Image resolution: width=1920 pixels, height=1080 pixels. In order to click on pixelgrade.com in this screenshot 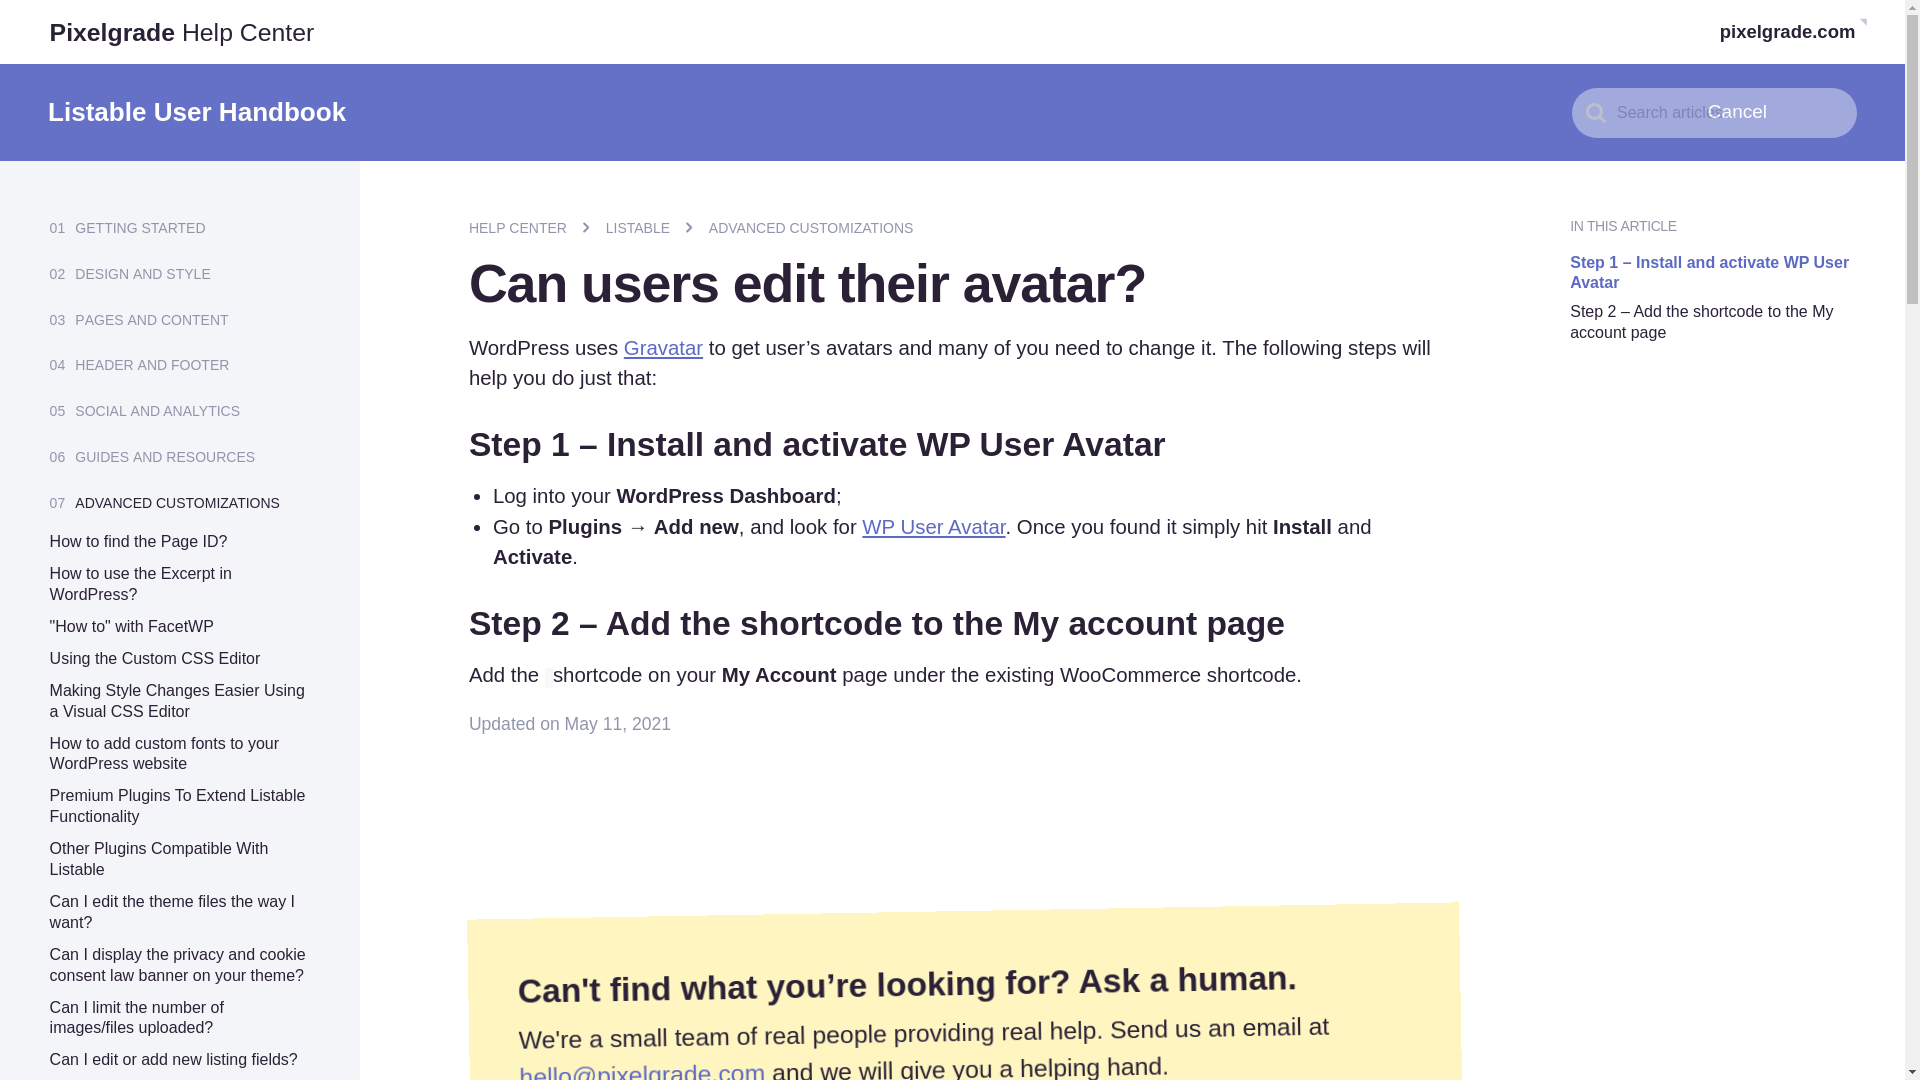, I will do `click(1788, 31)`.